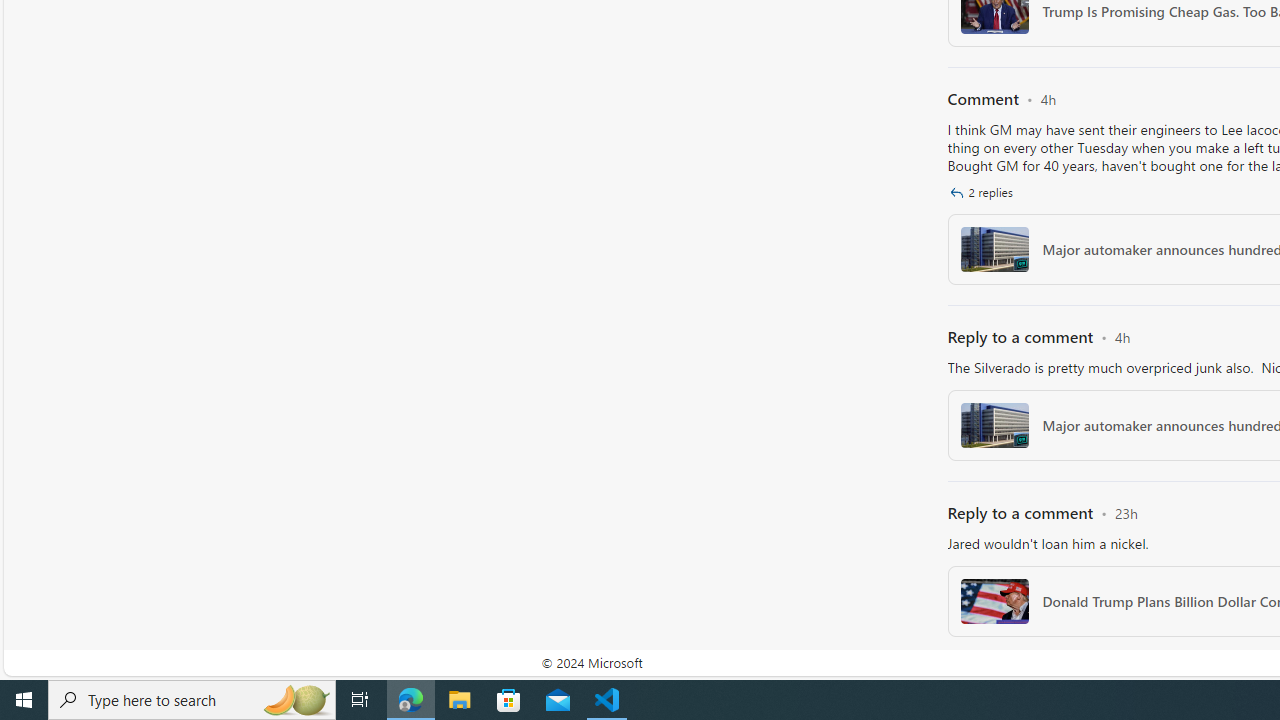 This screenshot has width=1280, height=720. What do you see at coordinates (956, 192) in the screenshot?
I see `Class: cwt-icon-vector` at bounding box center [956, 192].